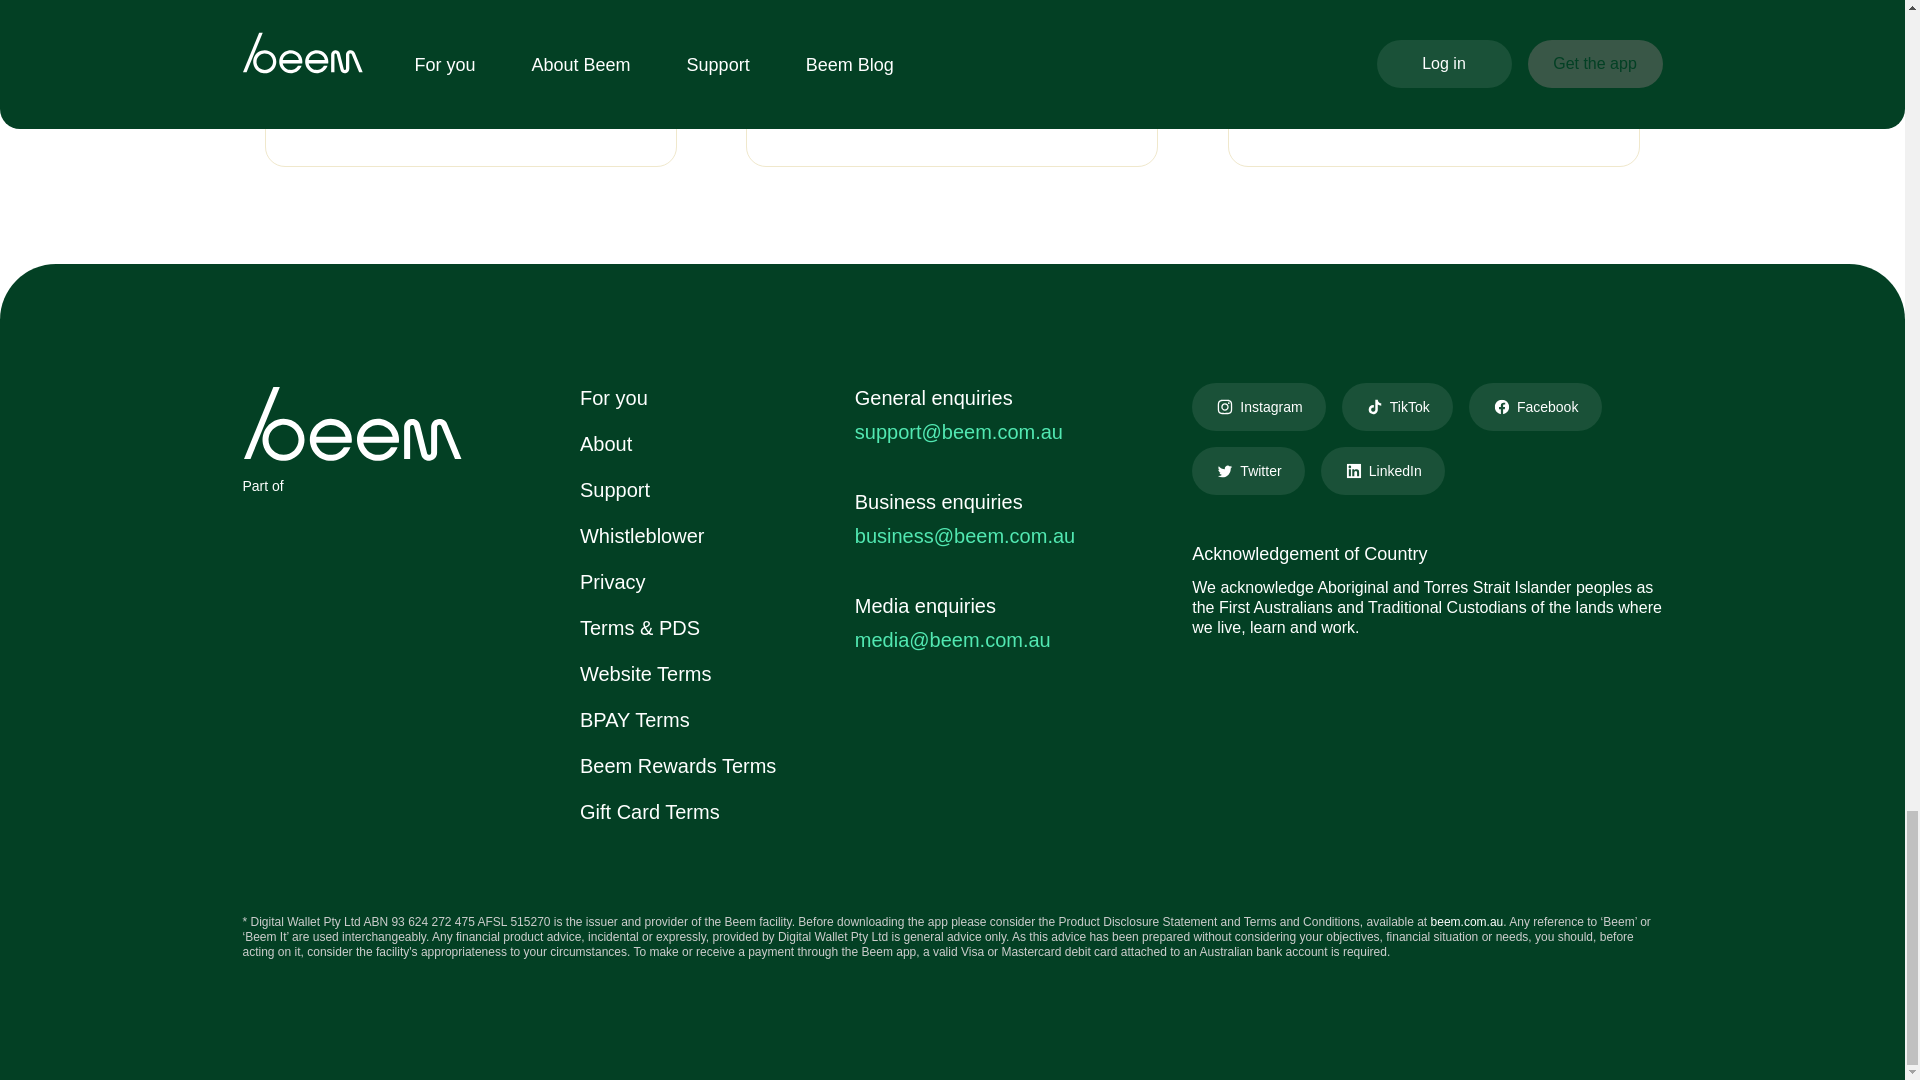  I want to click on Facebook, so click(1534, 406).